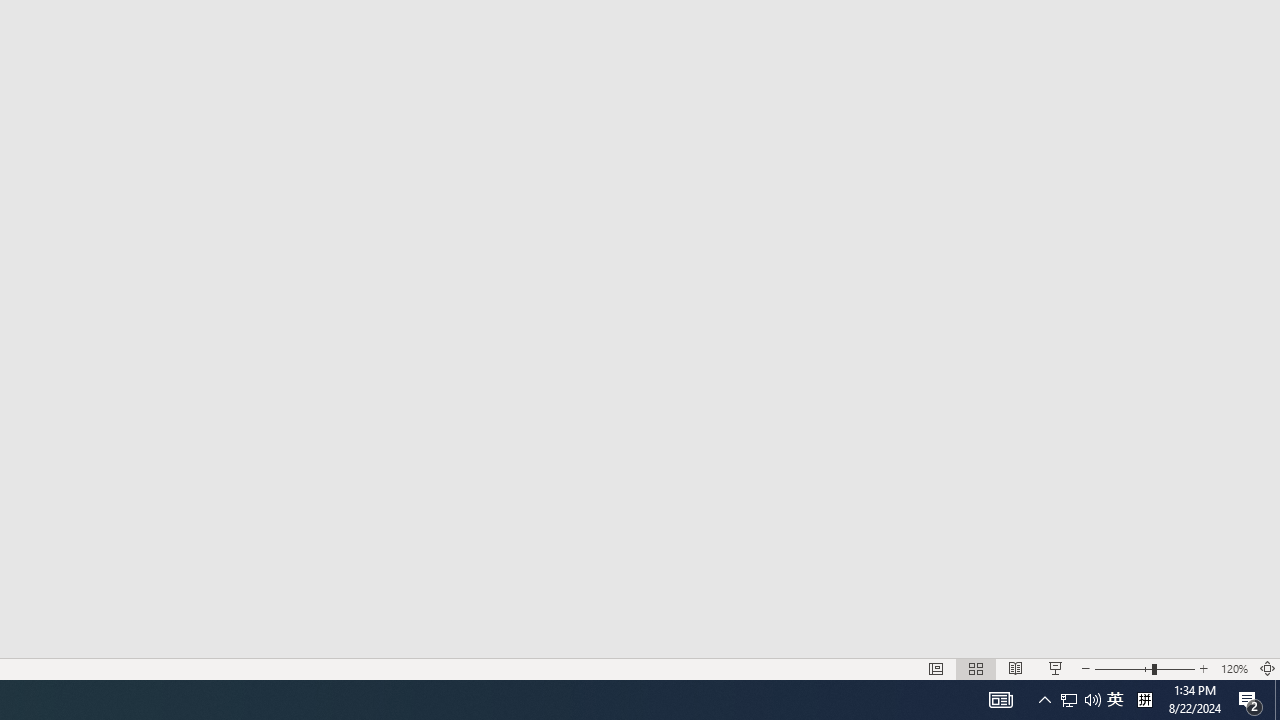  What do you see at coordinates (1044, 700) in the screenshot?
I see `Zoom 120%` at bounding box center [1044, 700].